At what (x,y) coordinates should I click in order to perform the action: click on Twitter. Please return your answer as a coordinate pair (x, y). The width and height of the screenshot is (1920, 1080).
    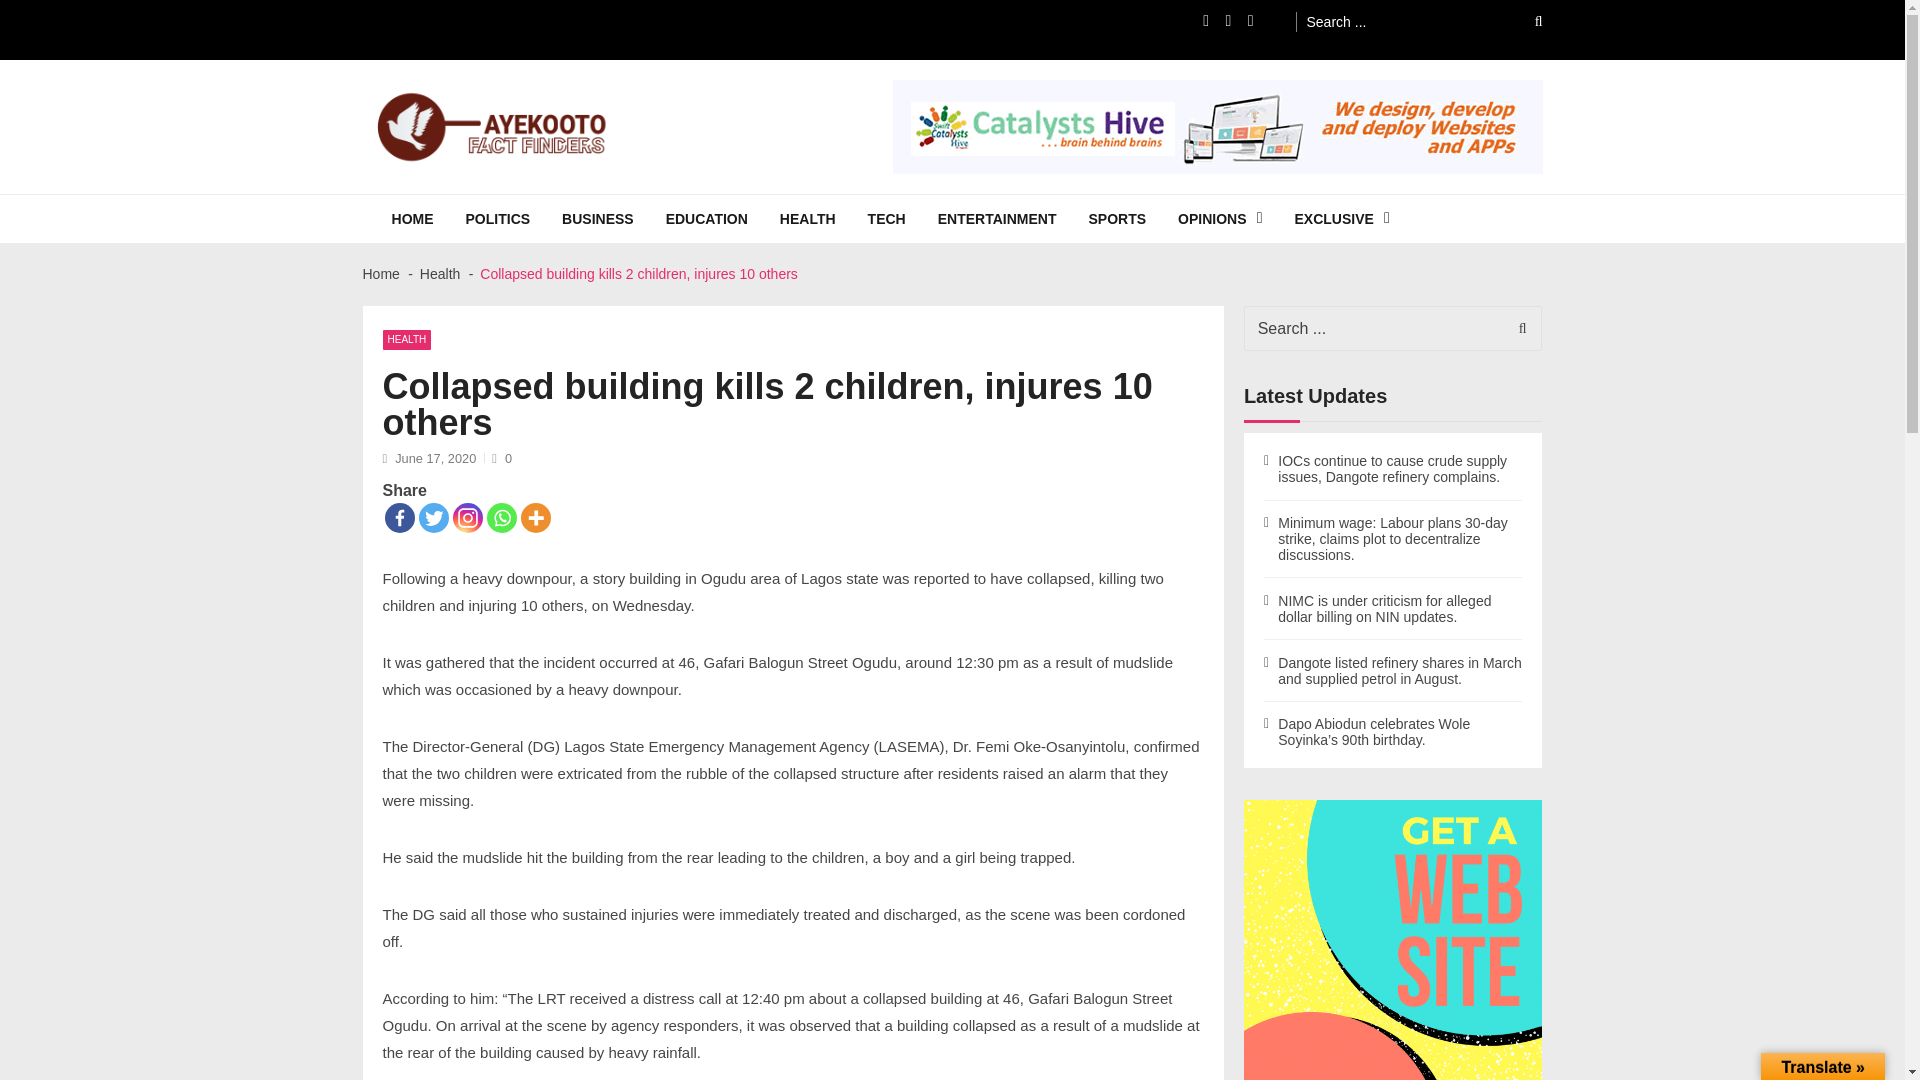
    Looking at the image, I should click on (432, 518).